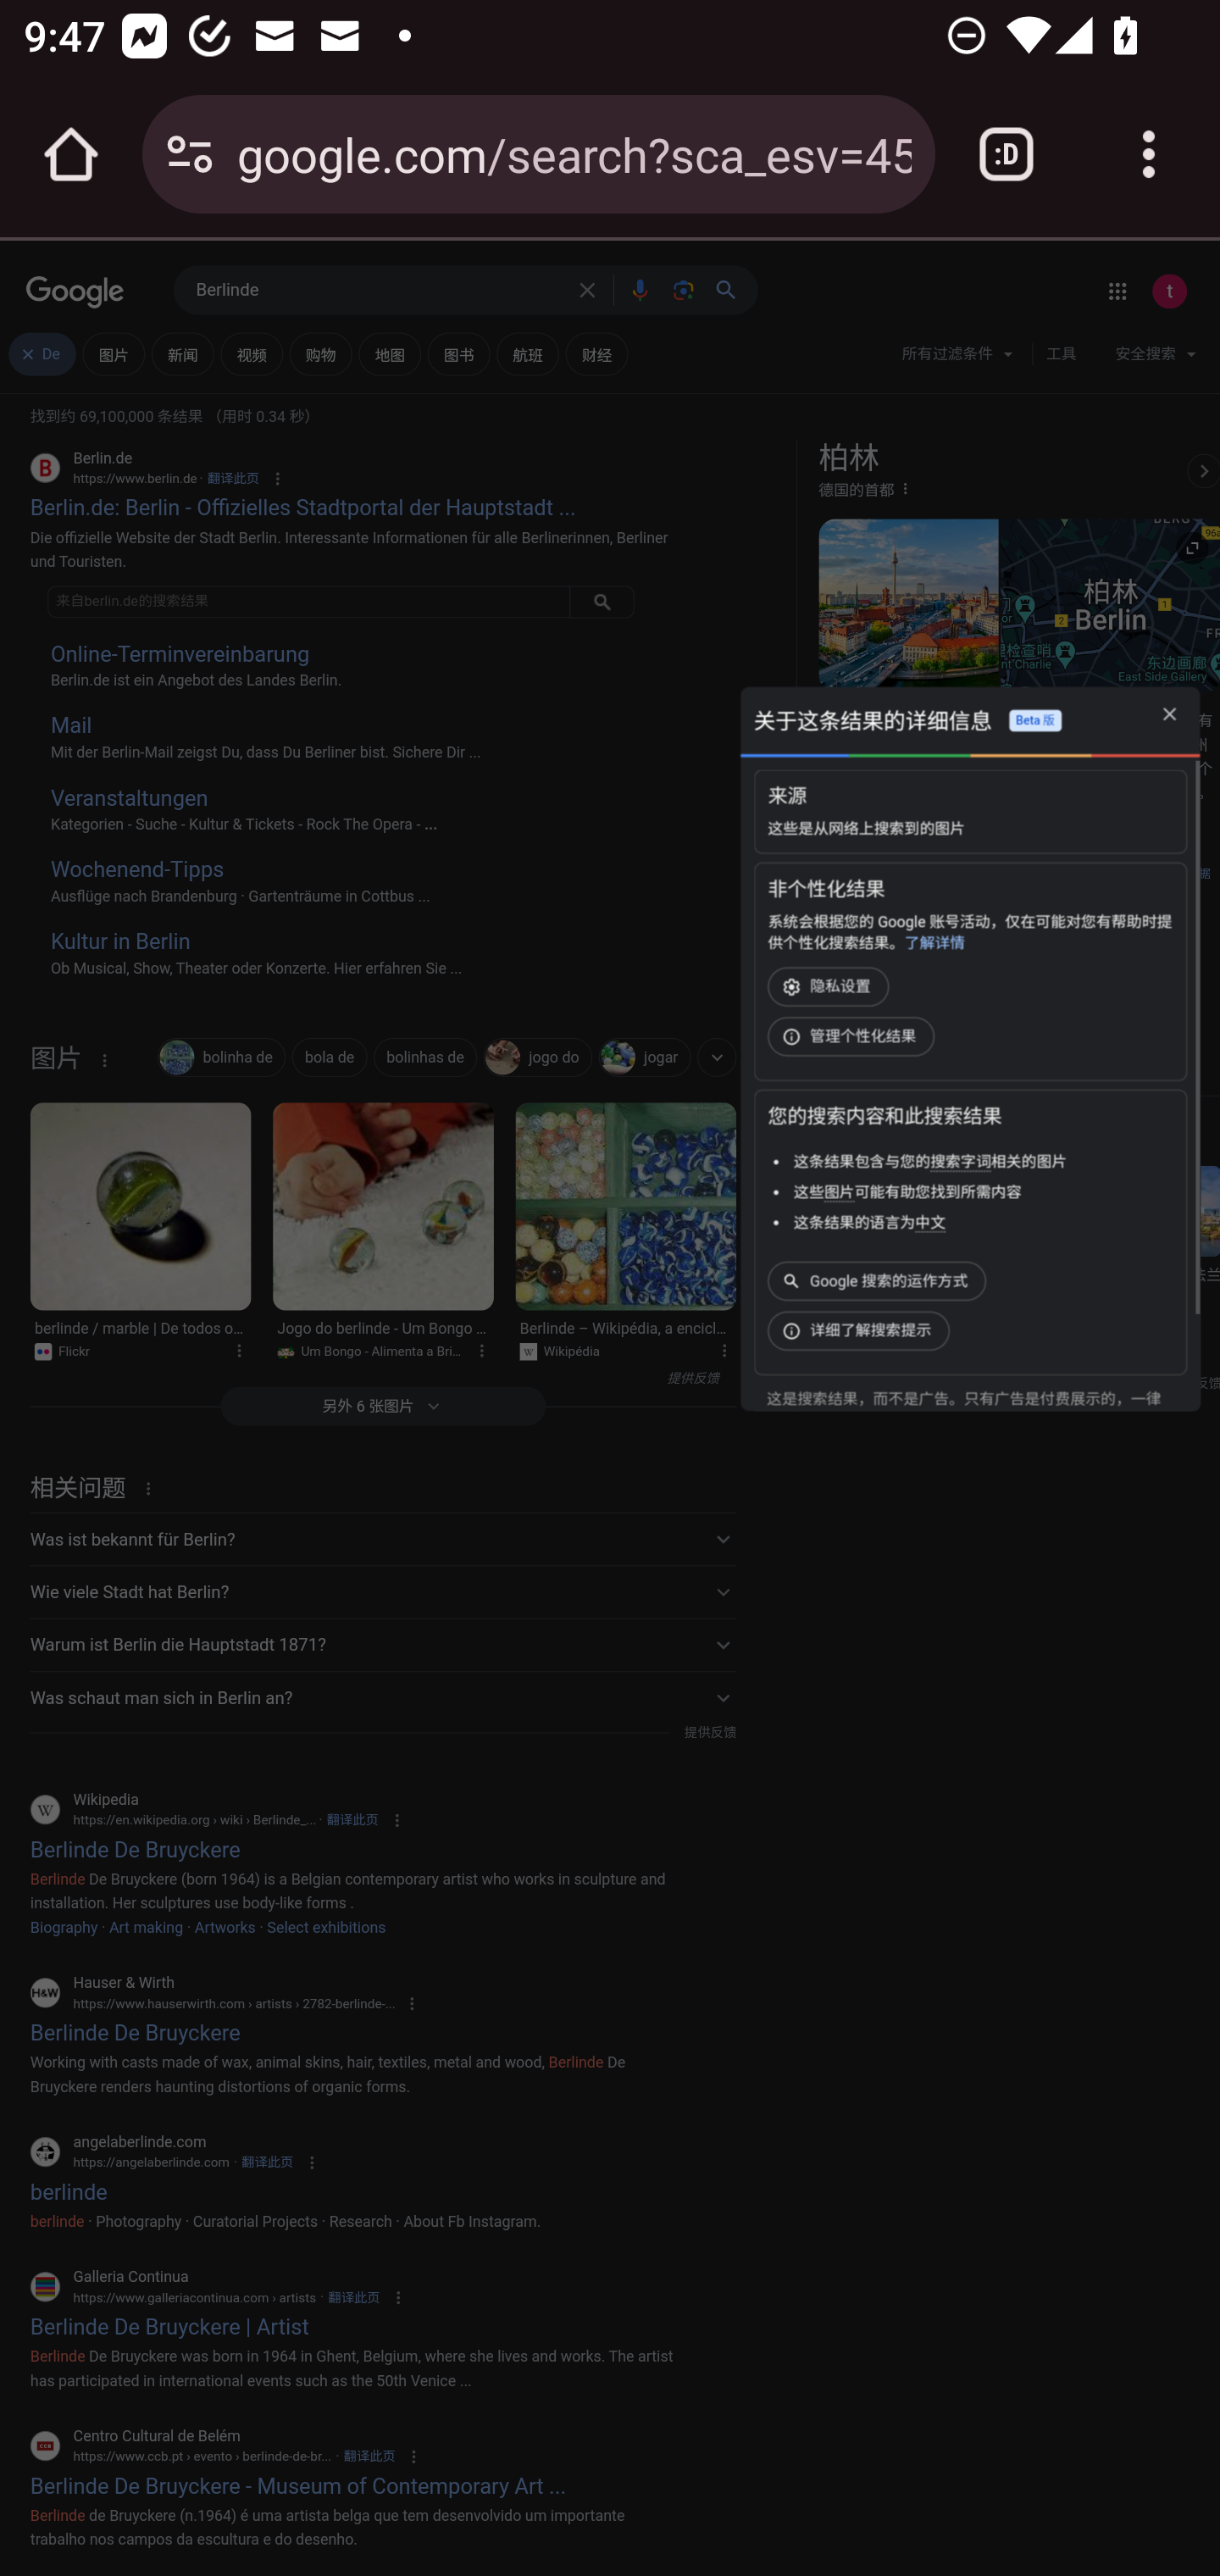  I want to click on Open the home page, so click(71, 154).